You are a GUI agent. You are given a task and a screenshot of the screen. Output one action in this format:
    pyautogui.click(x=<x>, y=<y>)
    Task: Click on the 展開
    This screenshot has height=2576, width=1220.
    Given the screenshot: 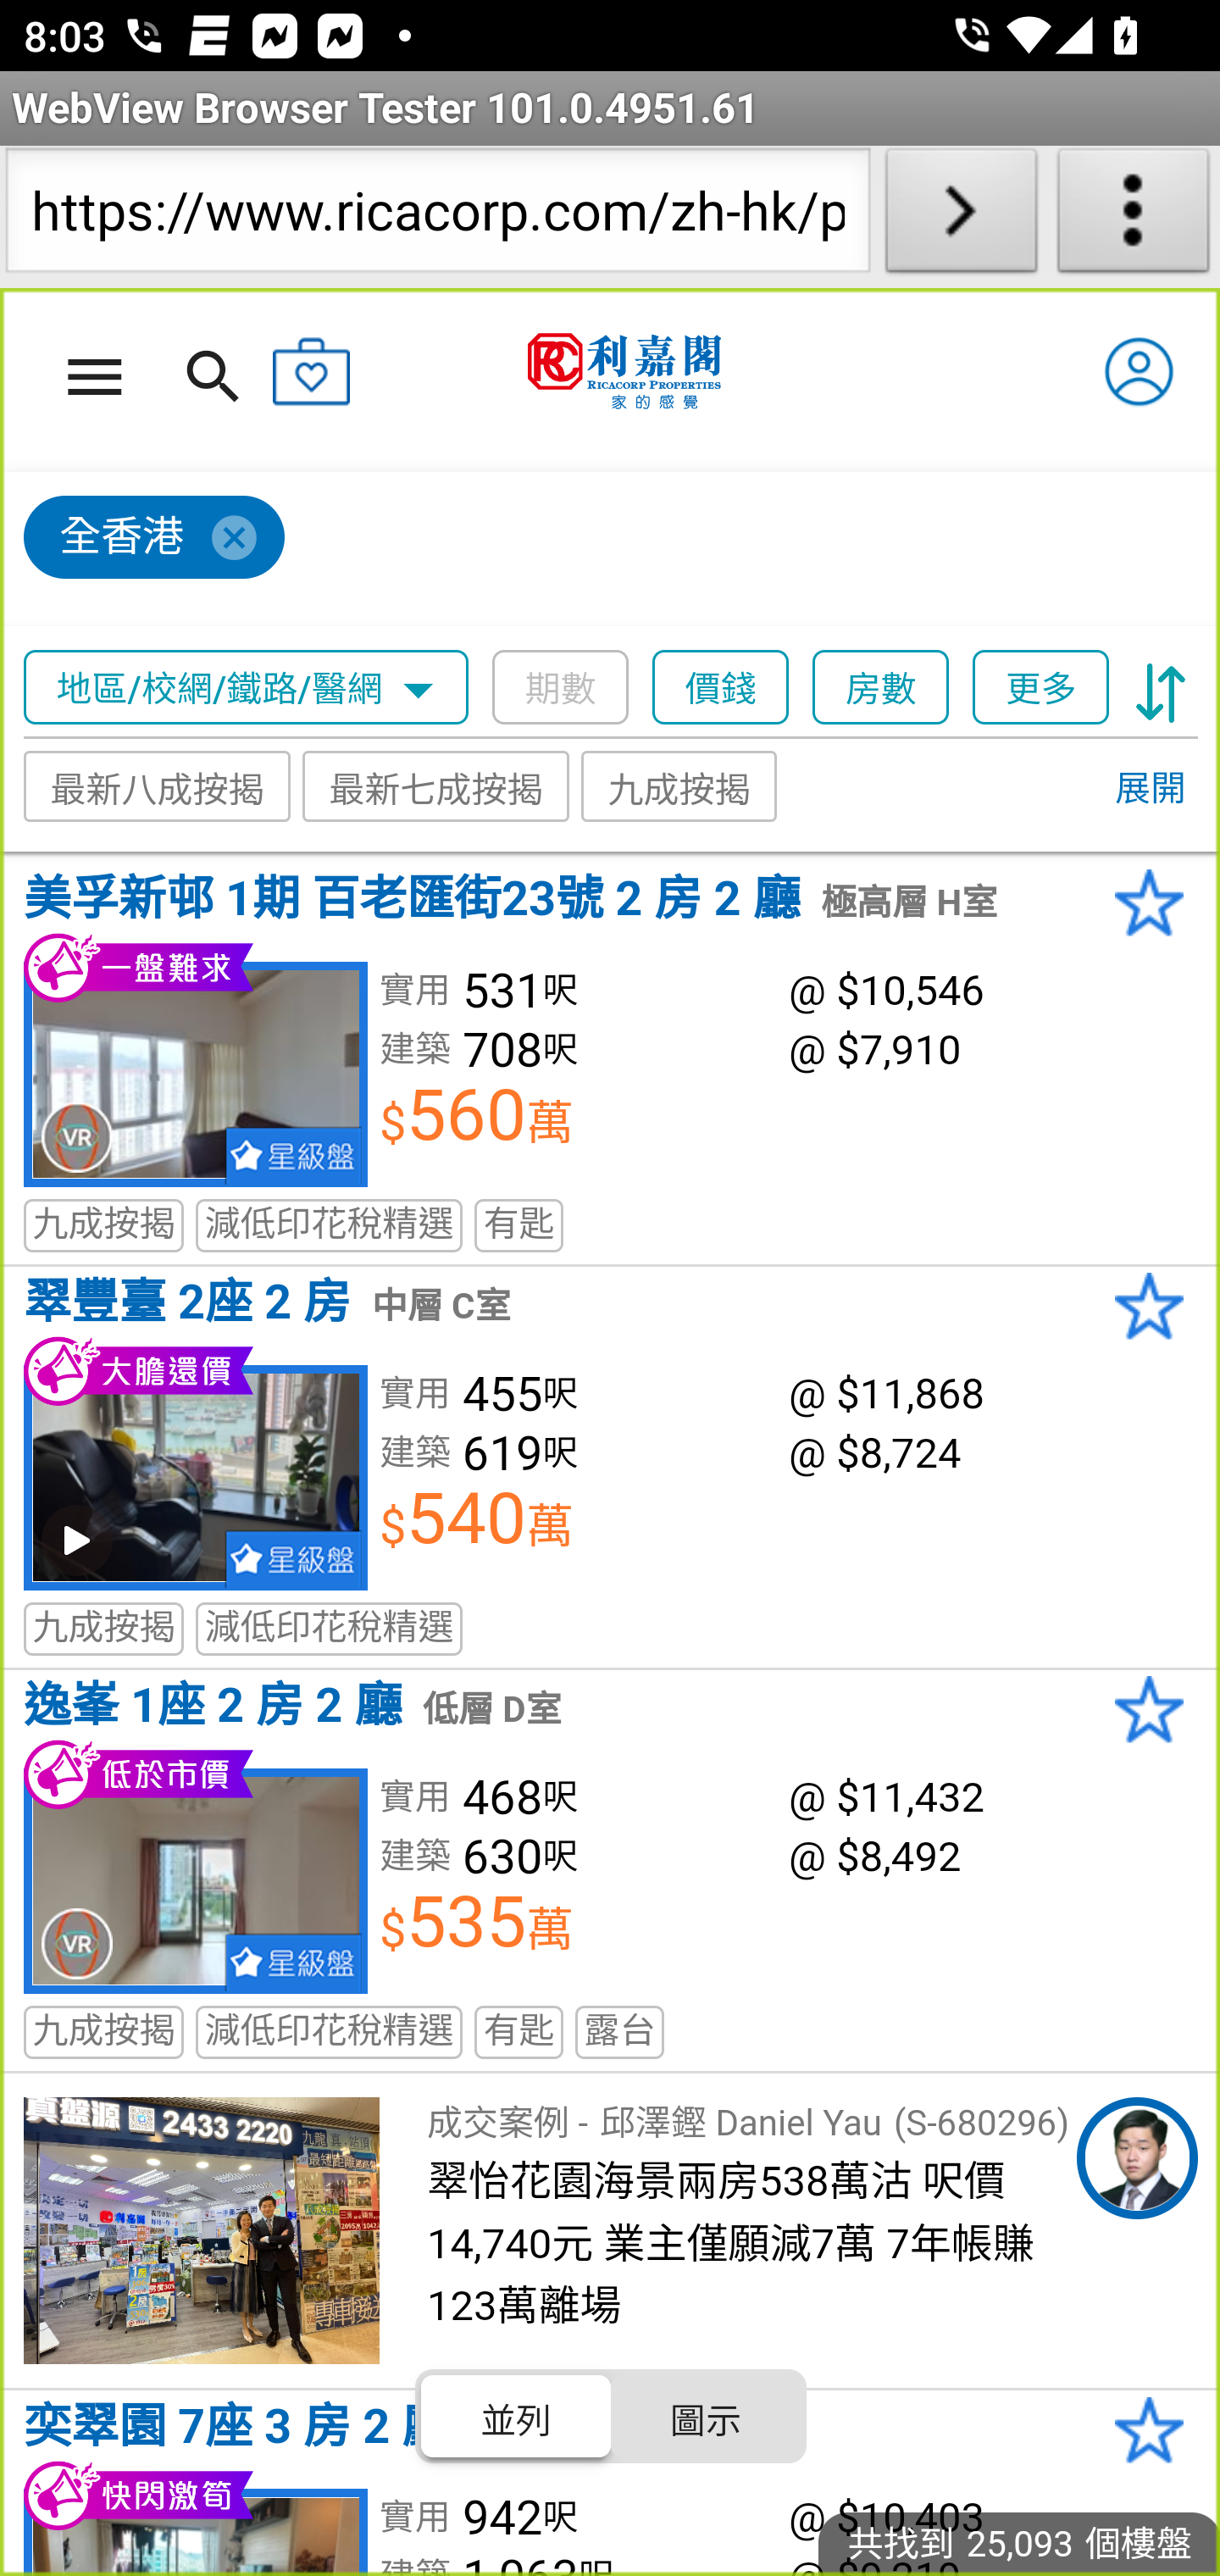 What is the action you would take?
    pyautogui.click(x=1149, y=790)
    